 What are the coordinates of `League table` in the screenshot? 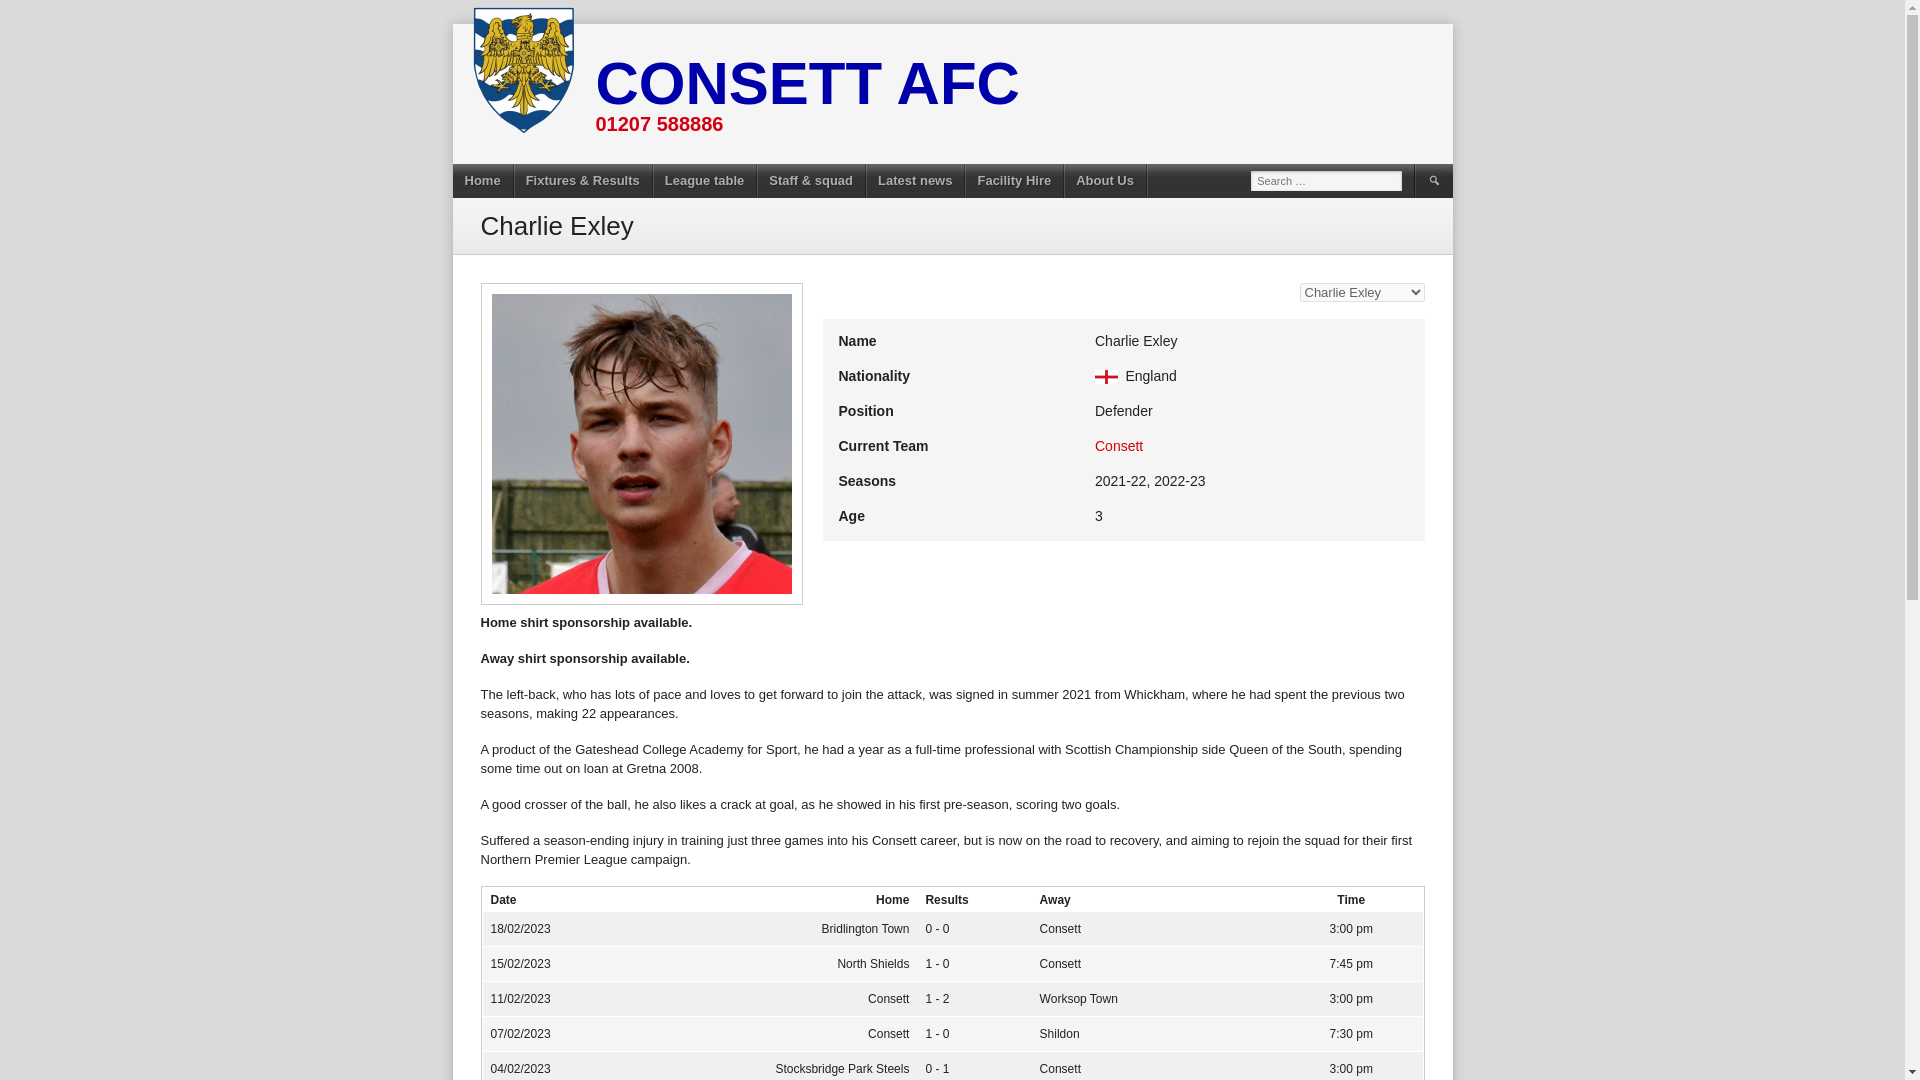 It's located at (704, 180).